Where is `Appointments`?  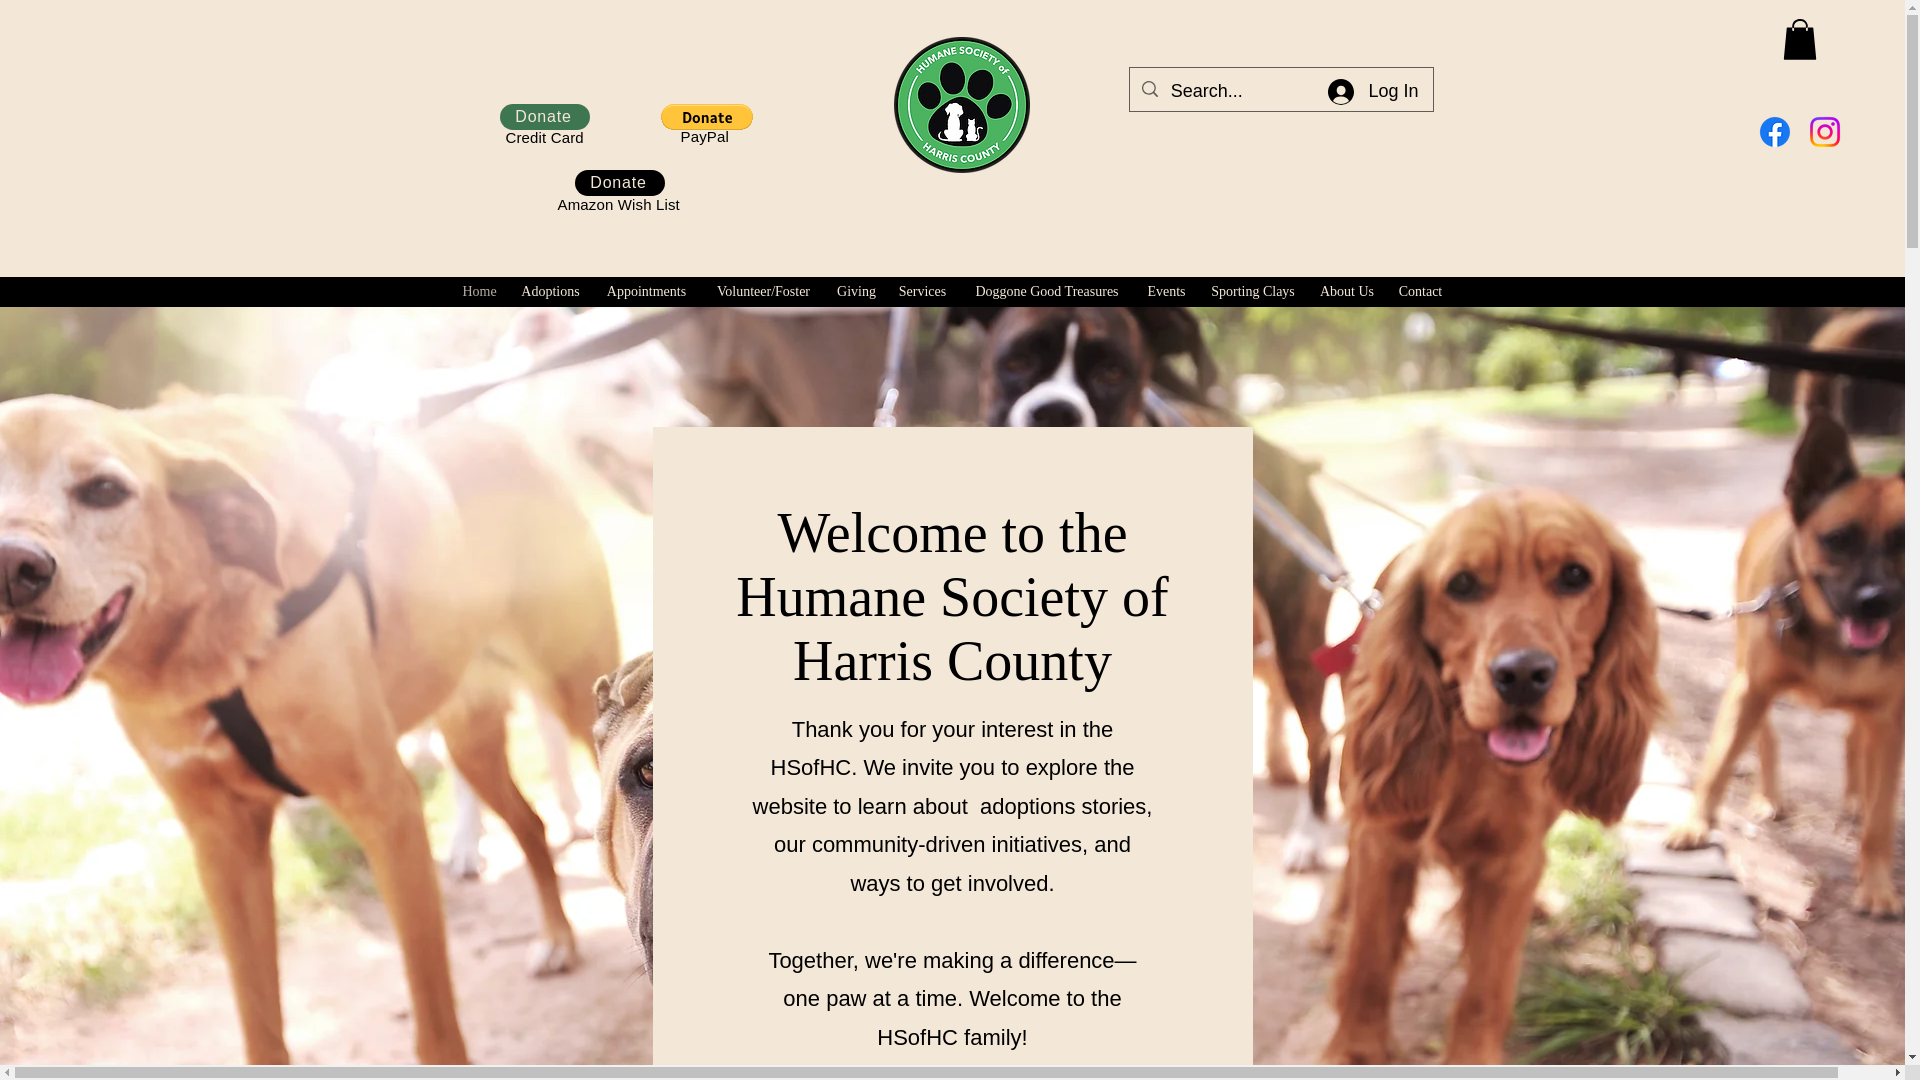
Appointments is located at coordinates (646, 291).